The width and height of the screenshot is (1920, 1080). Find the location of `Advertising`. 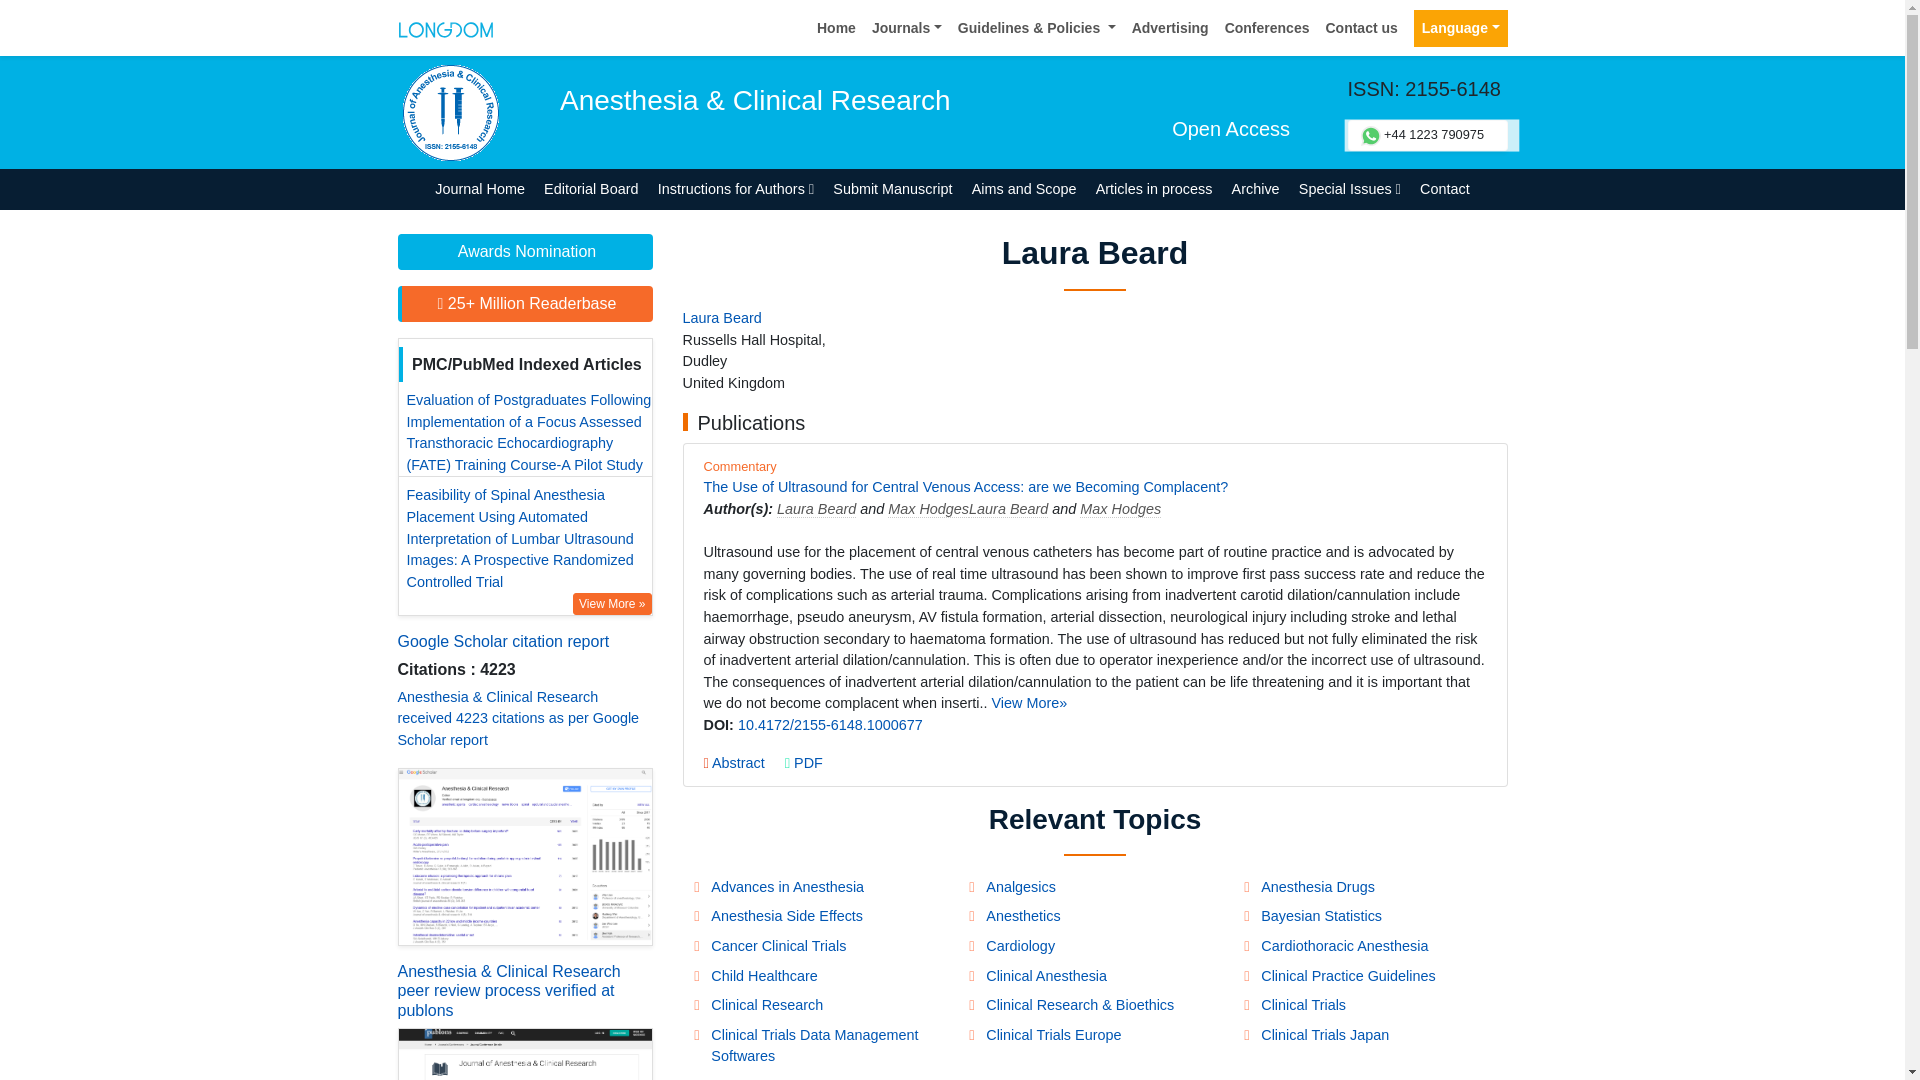

Advertising is located at coordinates (1170, 28).